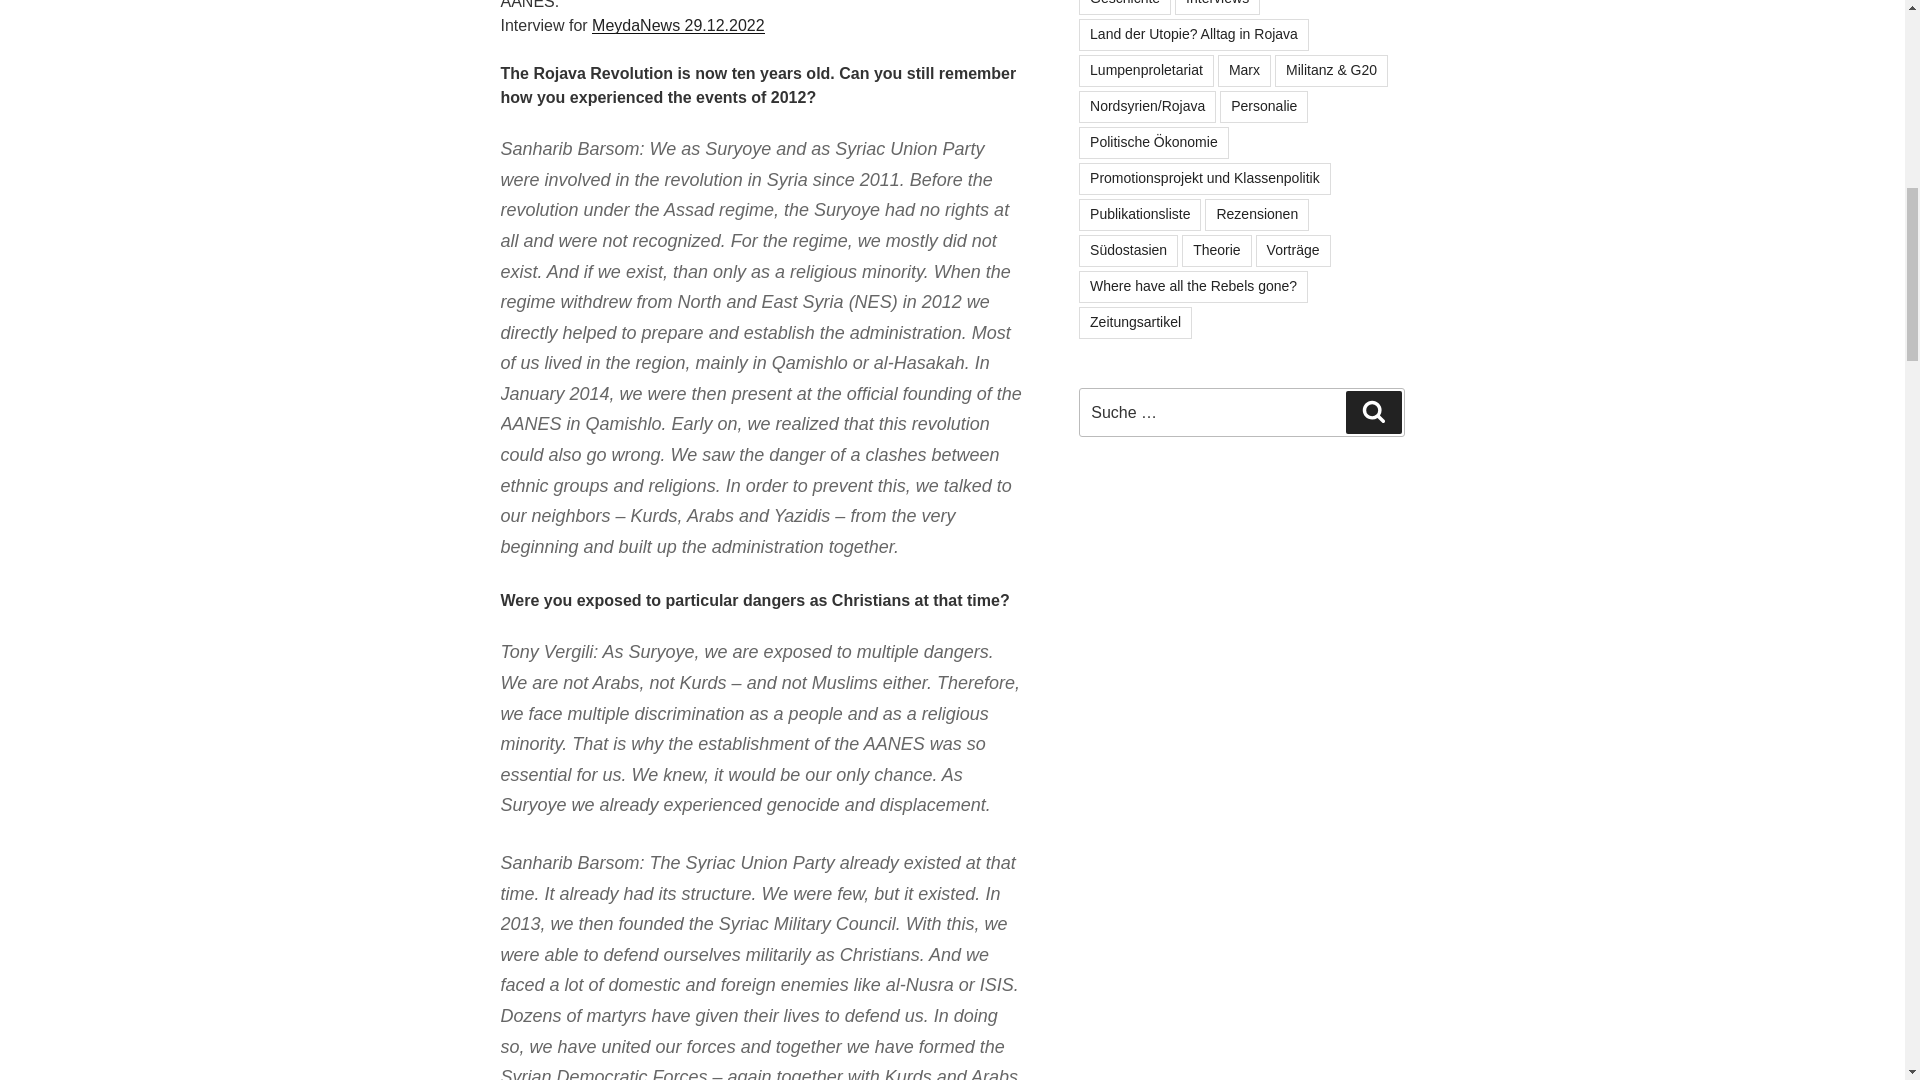 The width and height of the screenshot is (1920, 1080). What do you see at coordinates (1217, 8) in the screenshot?
I see `Interviews` at bounding box center [1217, 8].